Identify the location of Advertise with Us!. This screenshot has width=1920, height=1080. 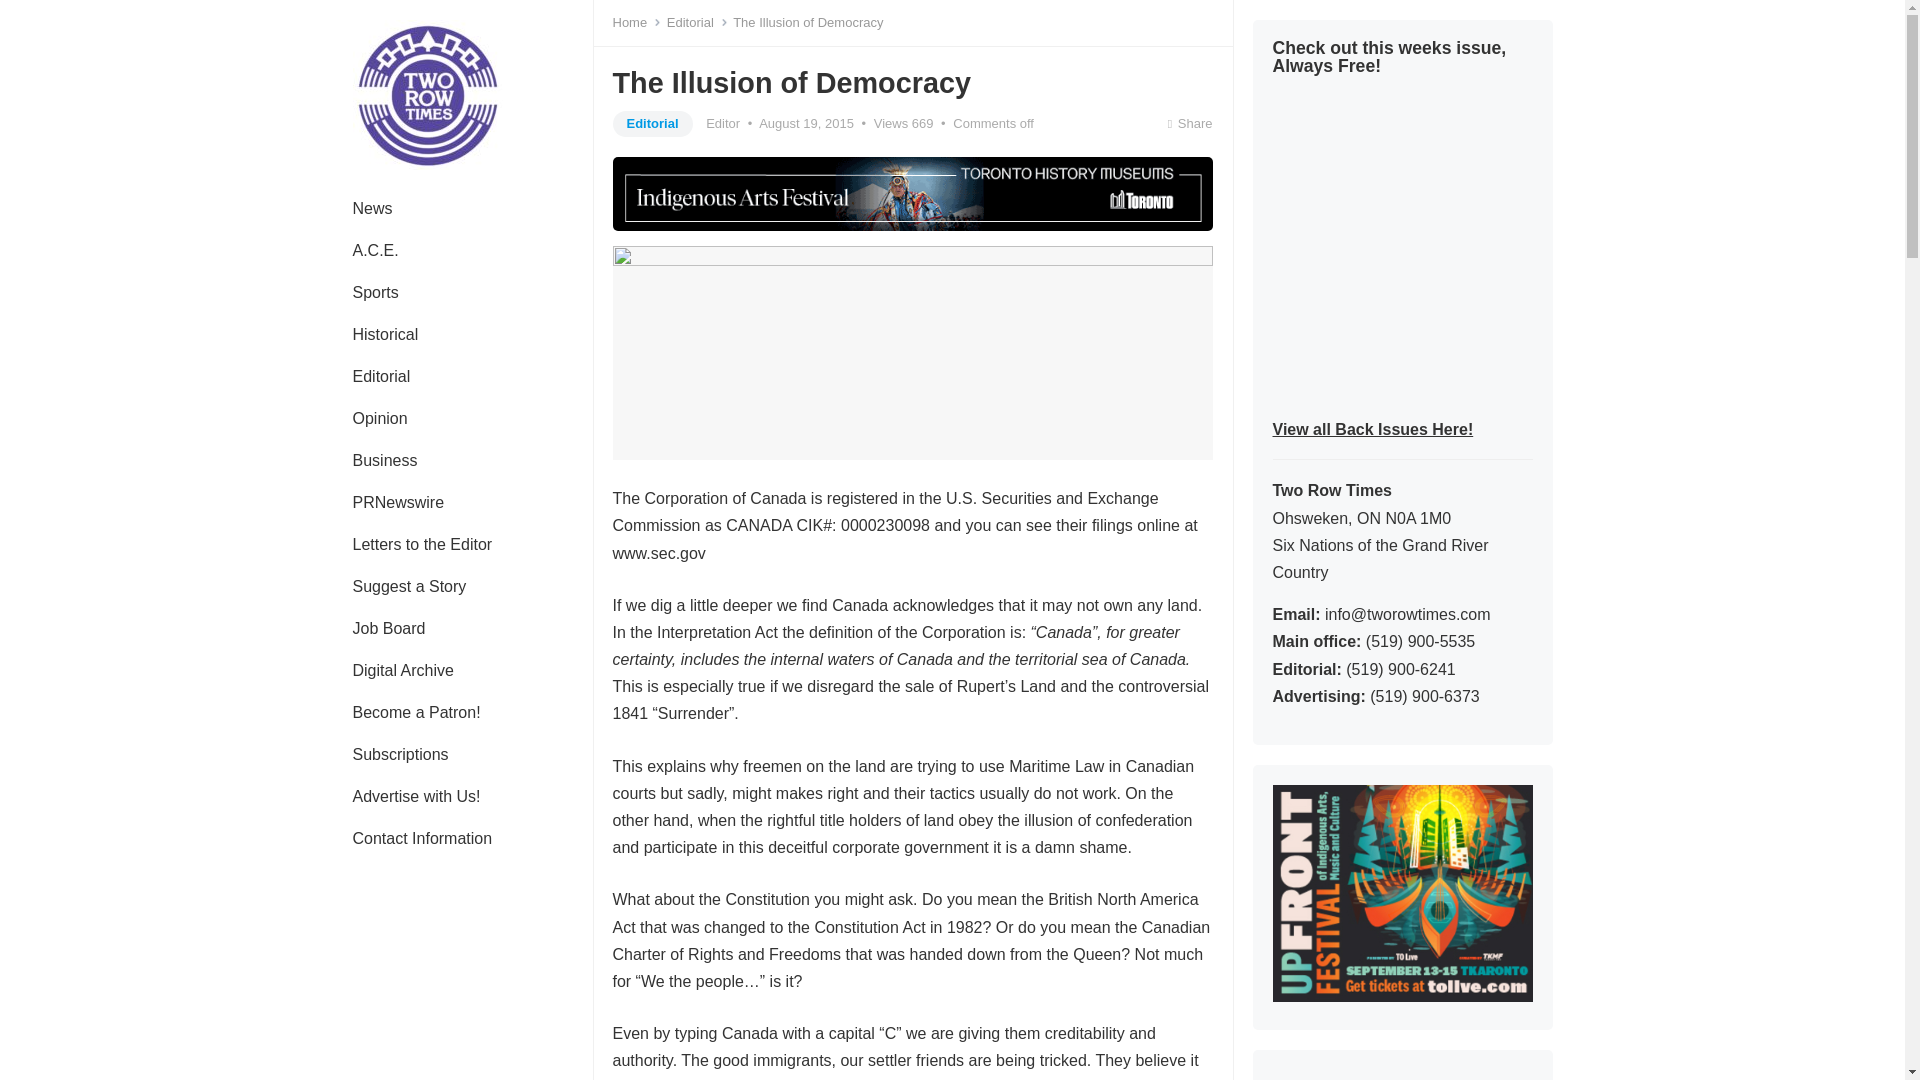
(416, 796).